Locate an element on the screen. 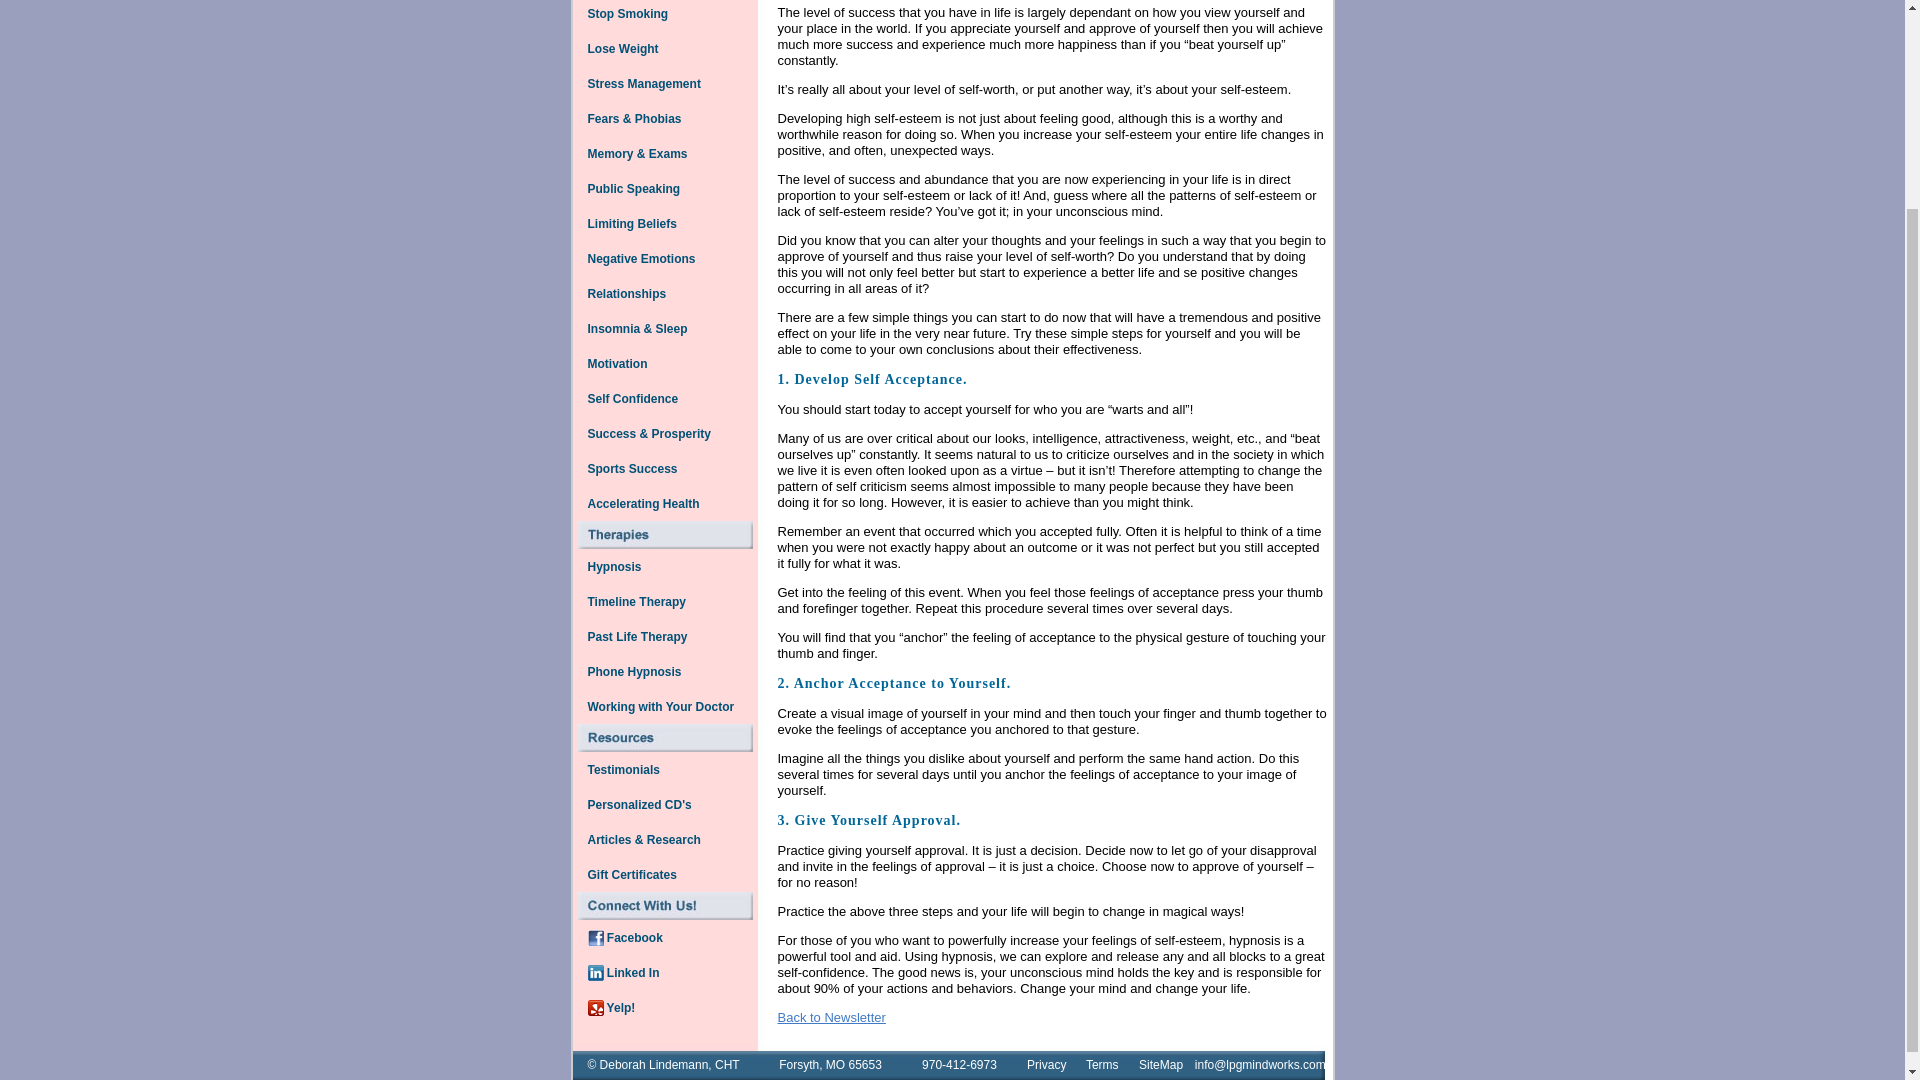 This screenshot has height=1080, width=1920. Self Confidence is located at coordinates (632, 398).